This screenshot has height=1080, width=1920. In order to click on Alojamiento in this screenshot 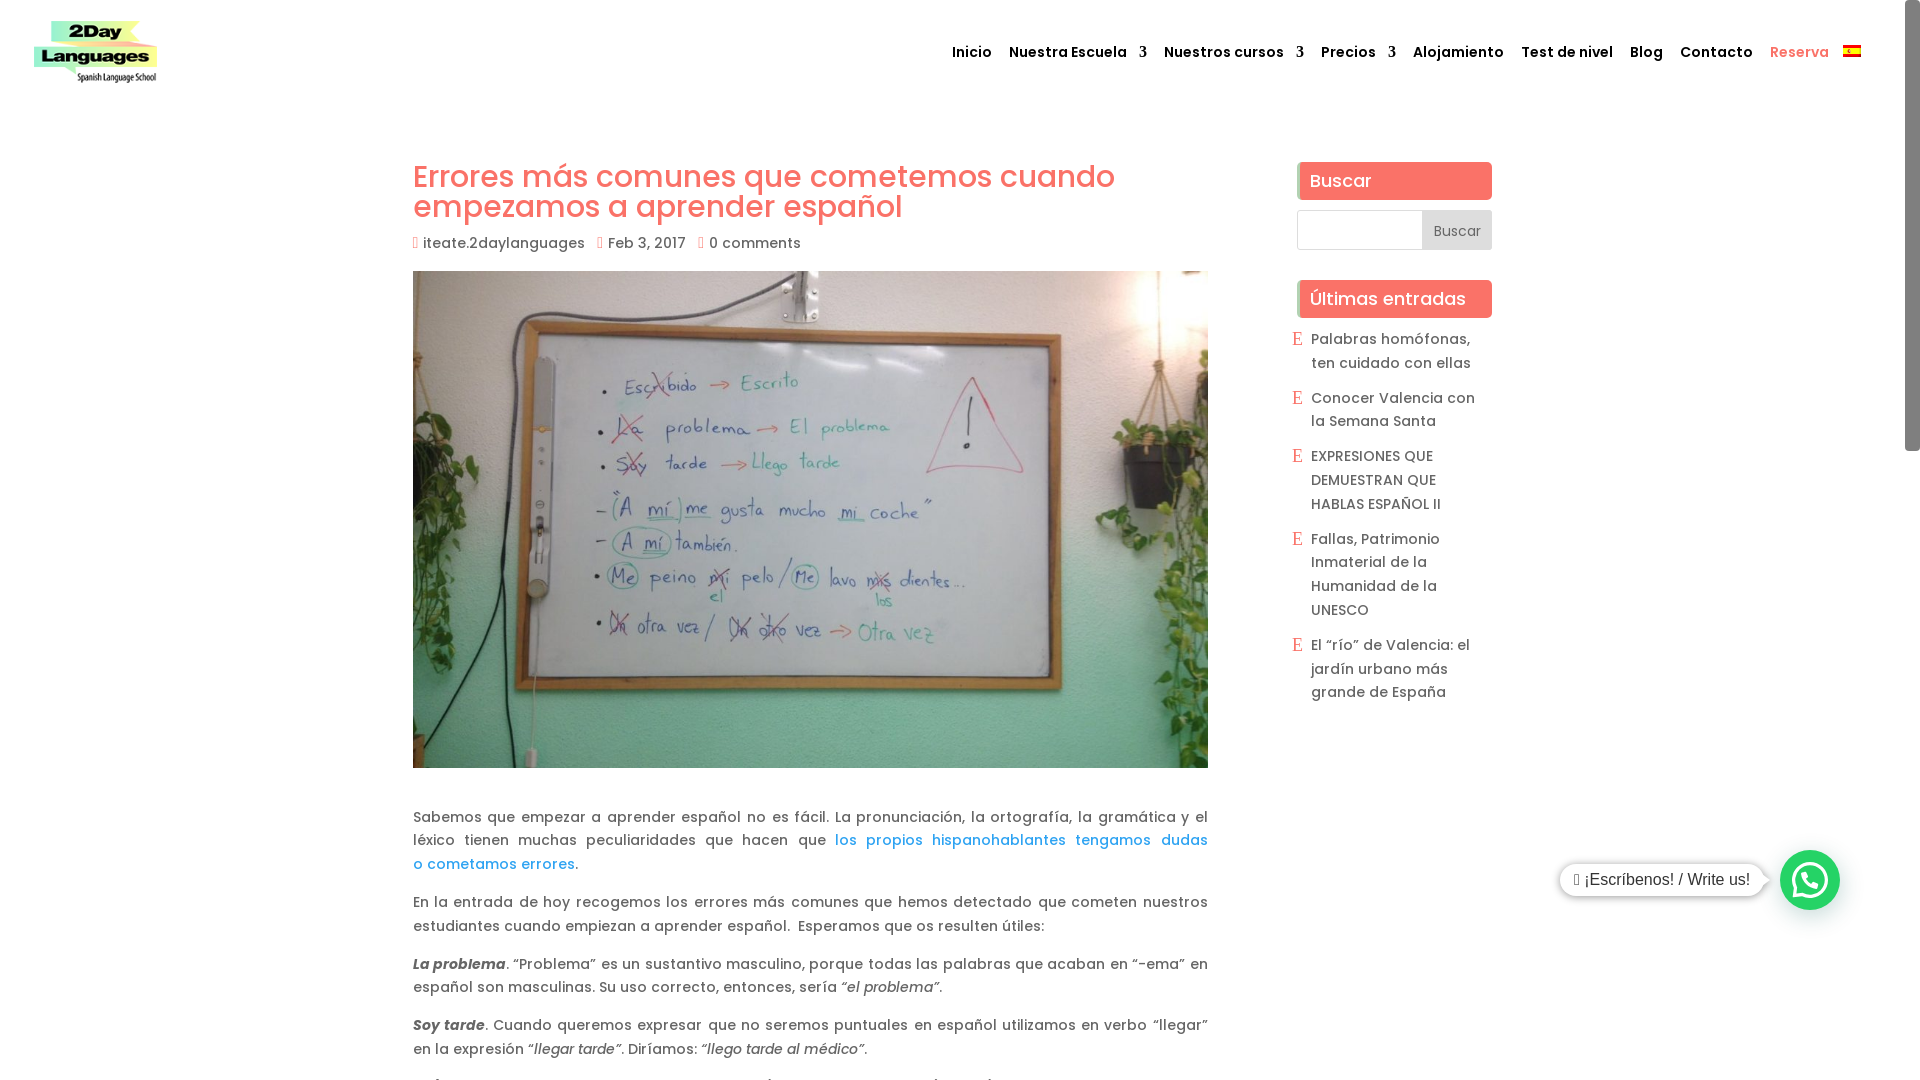, I will do `click(1458, 74)`.